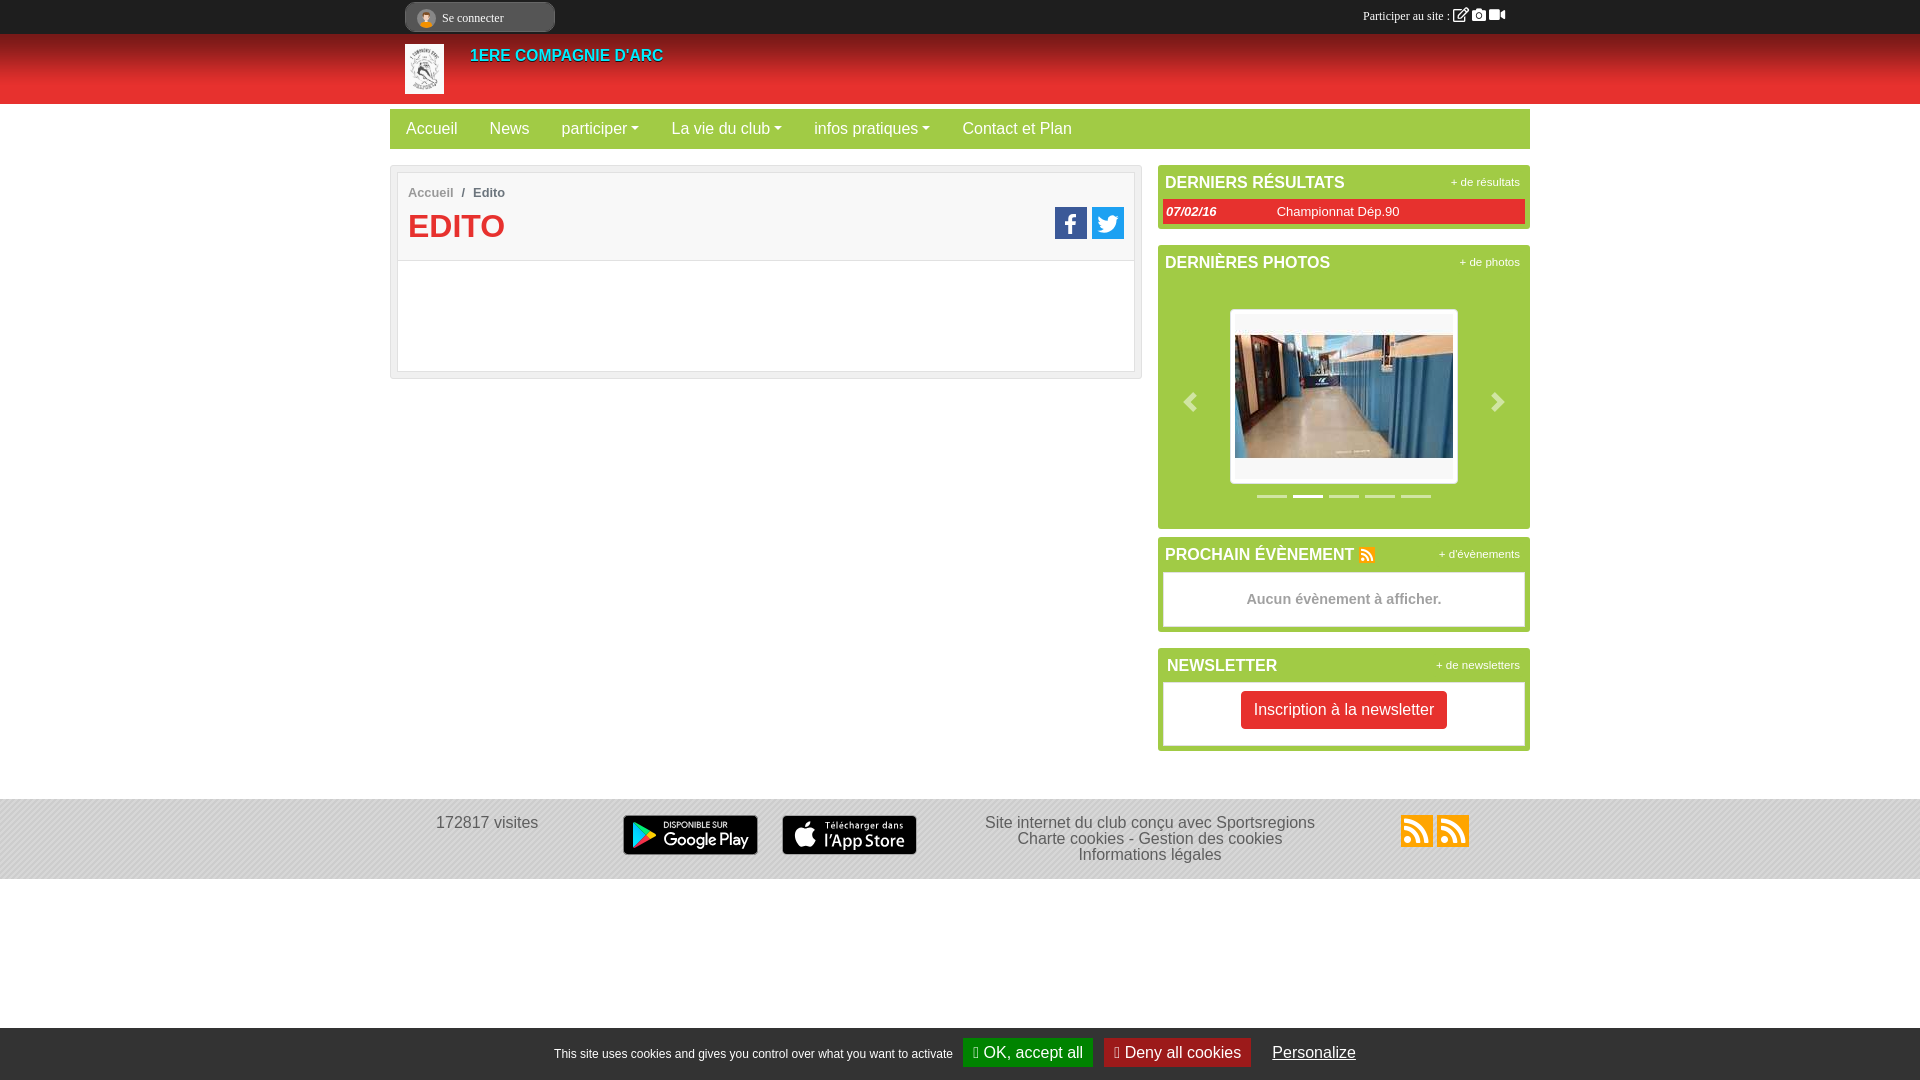 Image resolution: width=1920 pixels, height=1080 pixels. Describe the element at coordinates (1210, 838) in the screenshot. I see `Gestion des cookies` at that location.